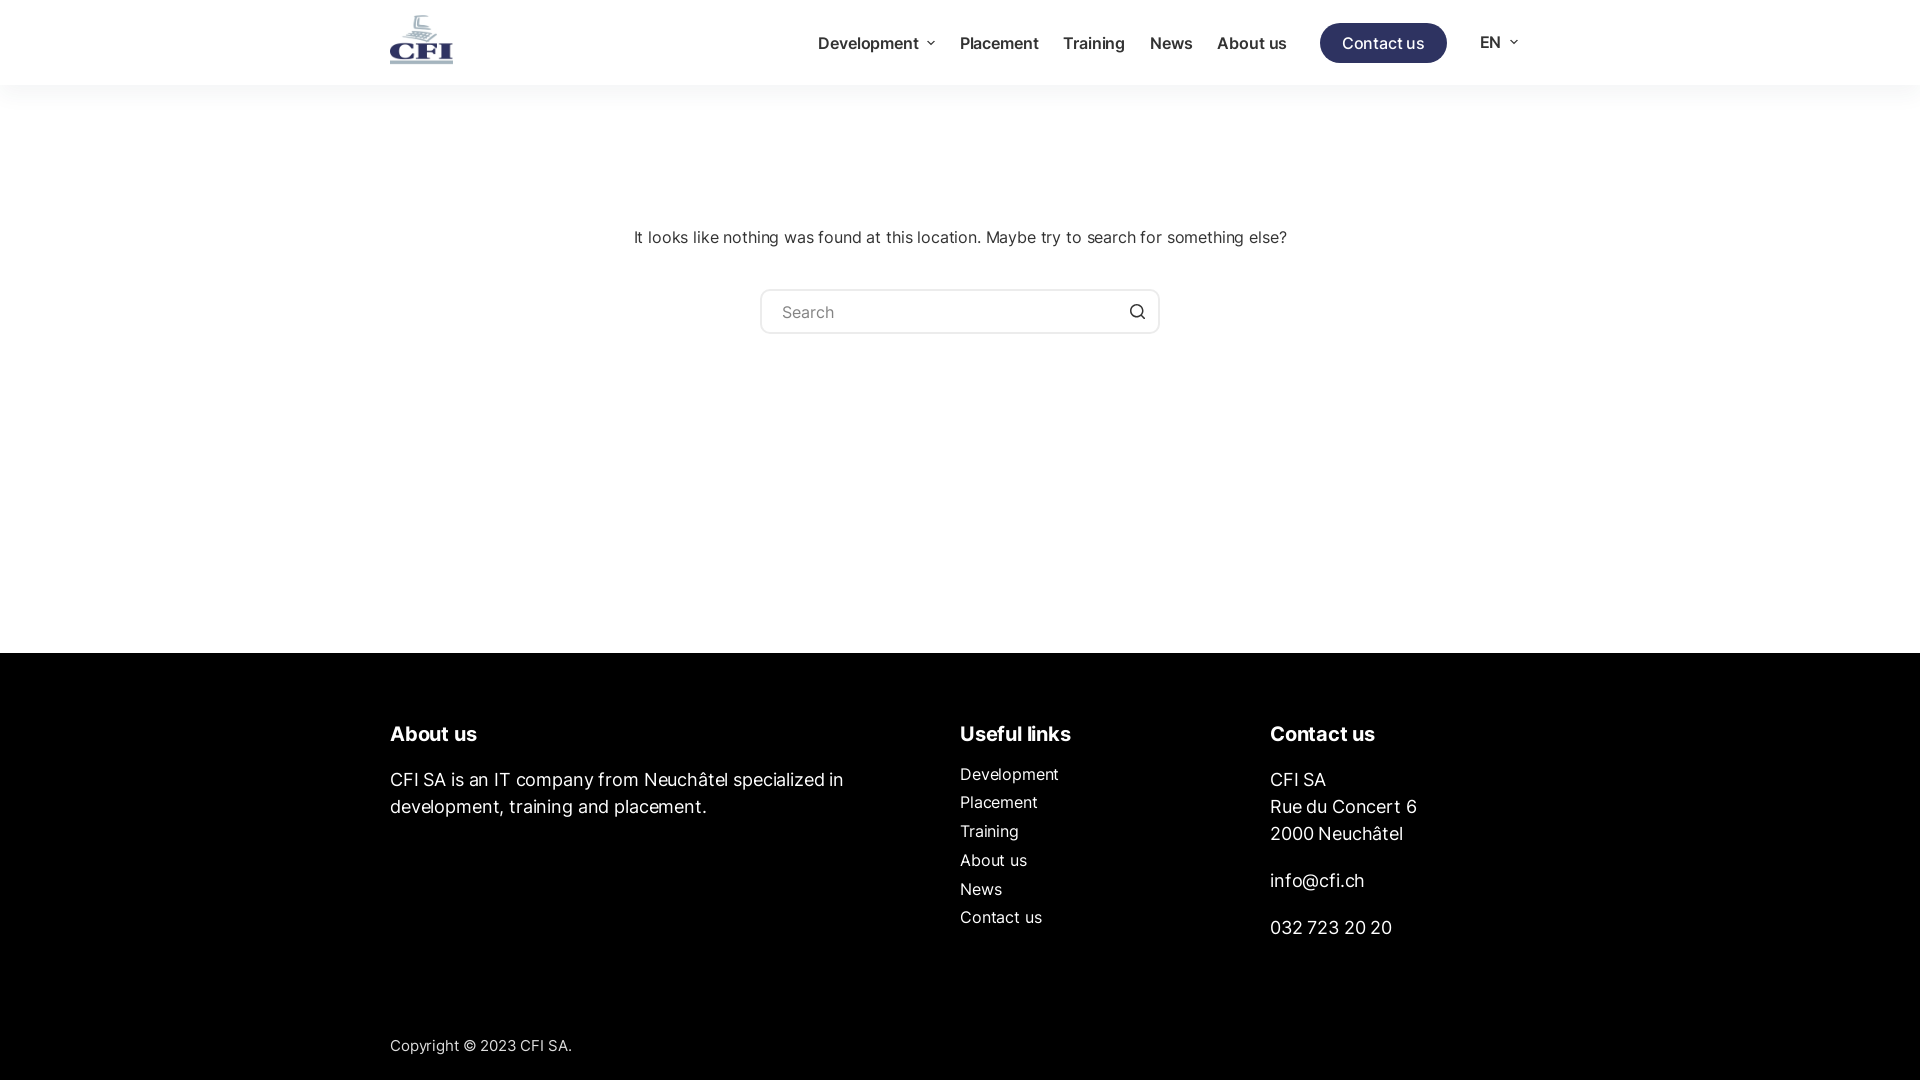 The width and height of the screenshot is (1920, 1080). Describe the element at coordinates (1384, 42) in the screenshot. I see `Contact us` at that location.